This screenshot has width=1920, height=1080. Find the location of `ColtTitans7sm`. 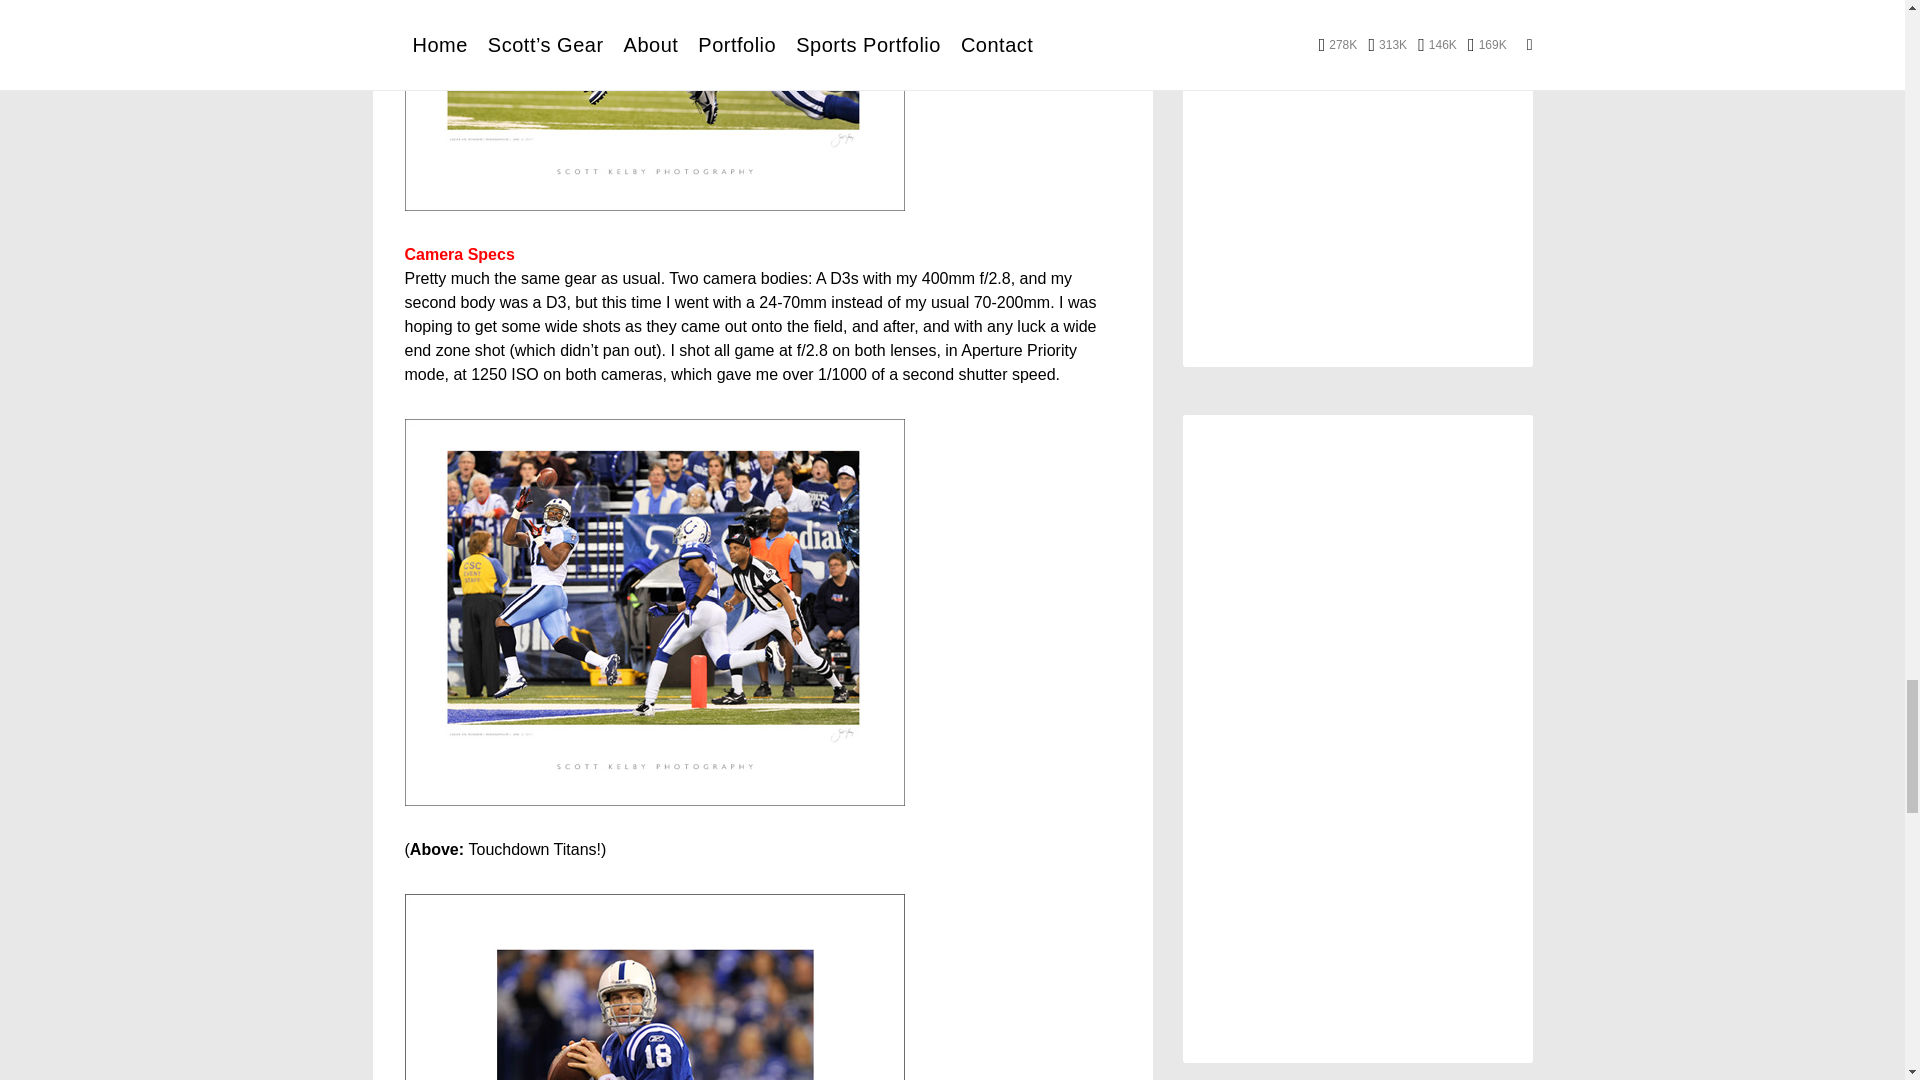

ColtTitans7sm is located at coordinates (654, 105).